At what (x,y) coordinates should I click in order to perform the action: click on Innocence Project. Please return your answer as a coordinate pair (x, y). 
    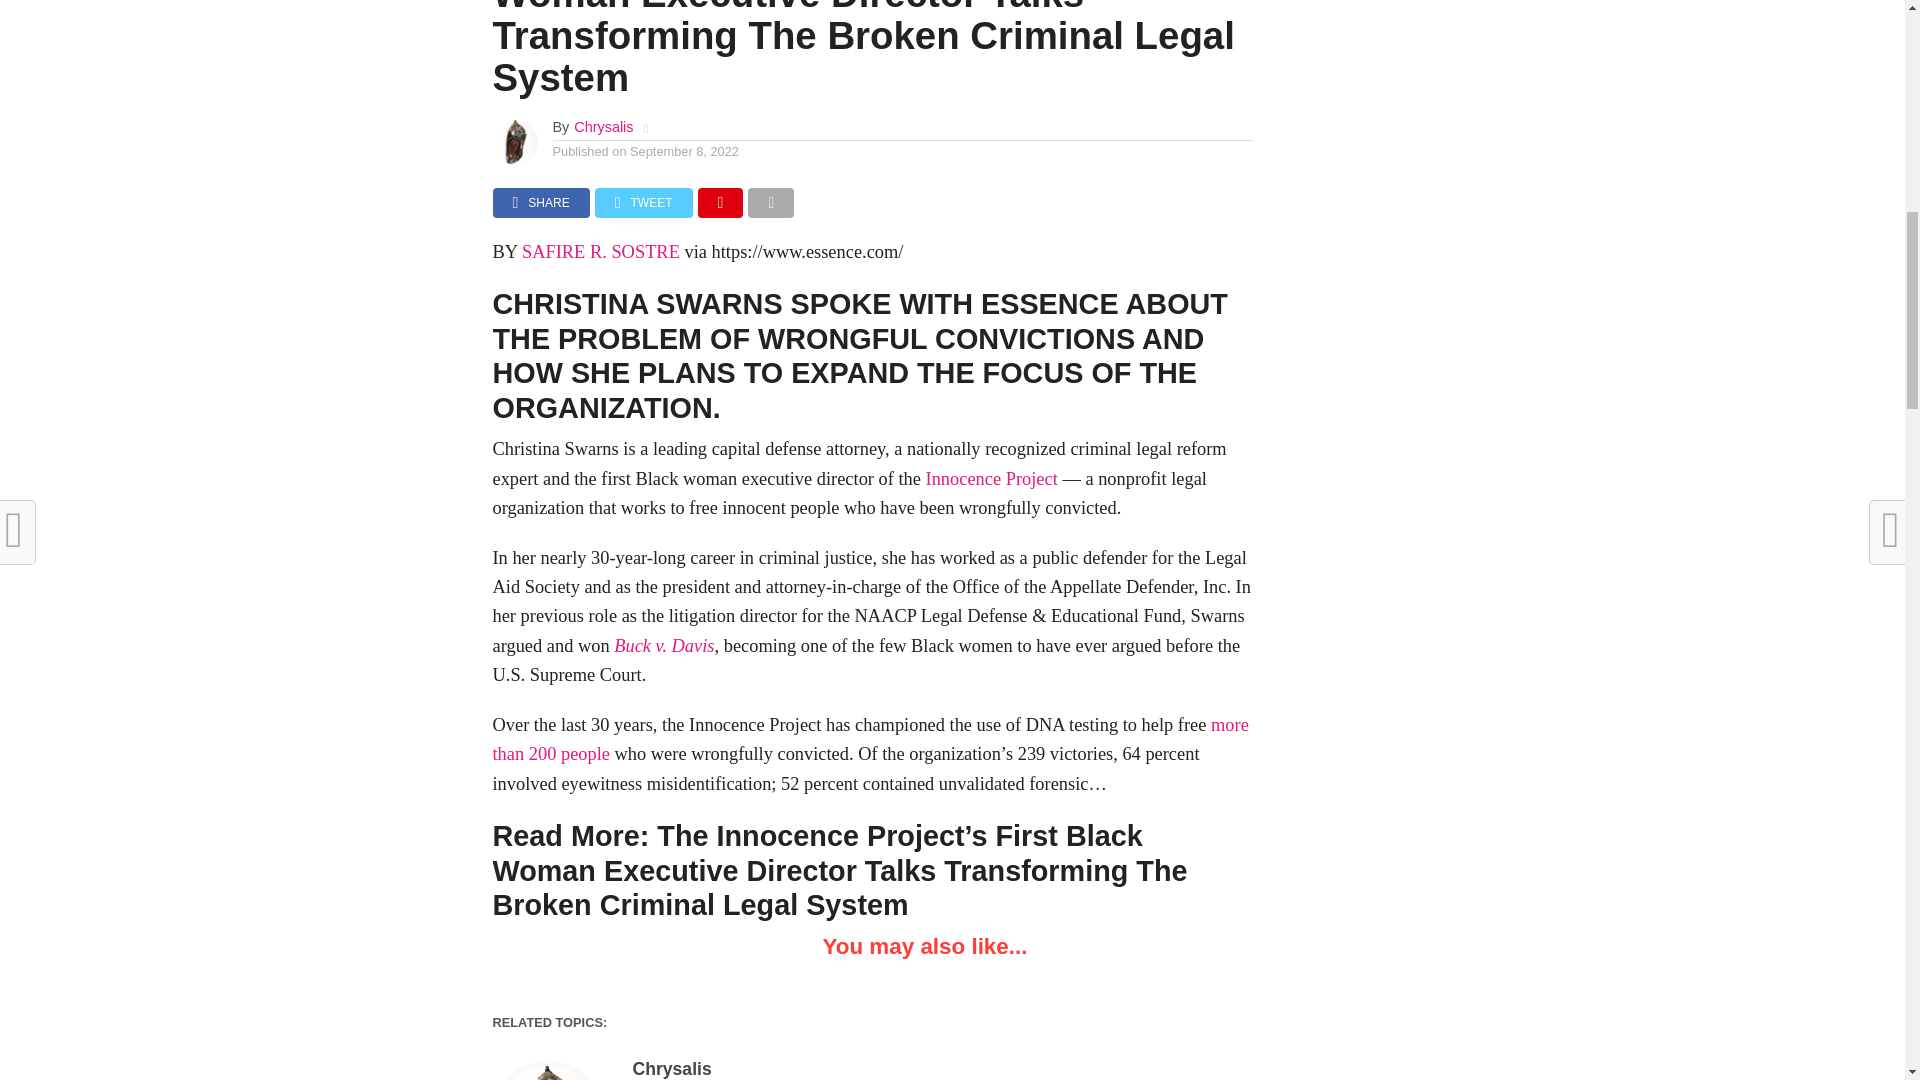
    Looking at the image, I should click on (991, 478).